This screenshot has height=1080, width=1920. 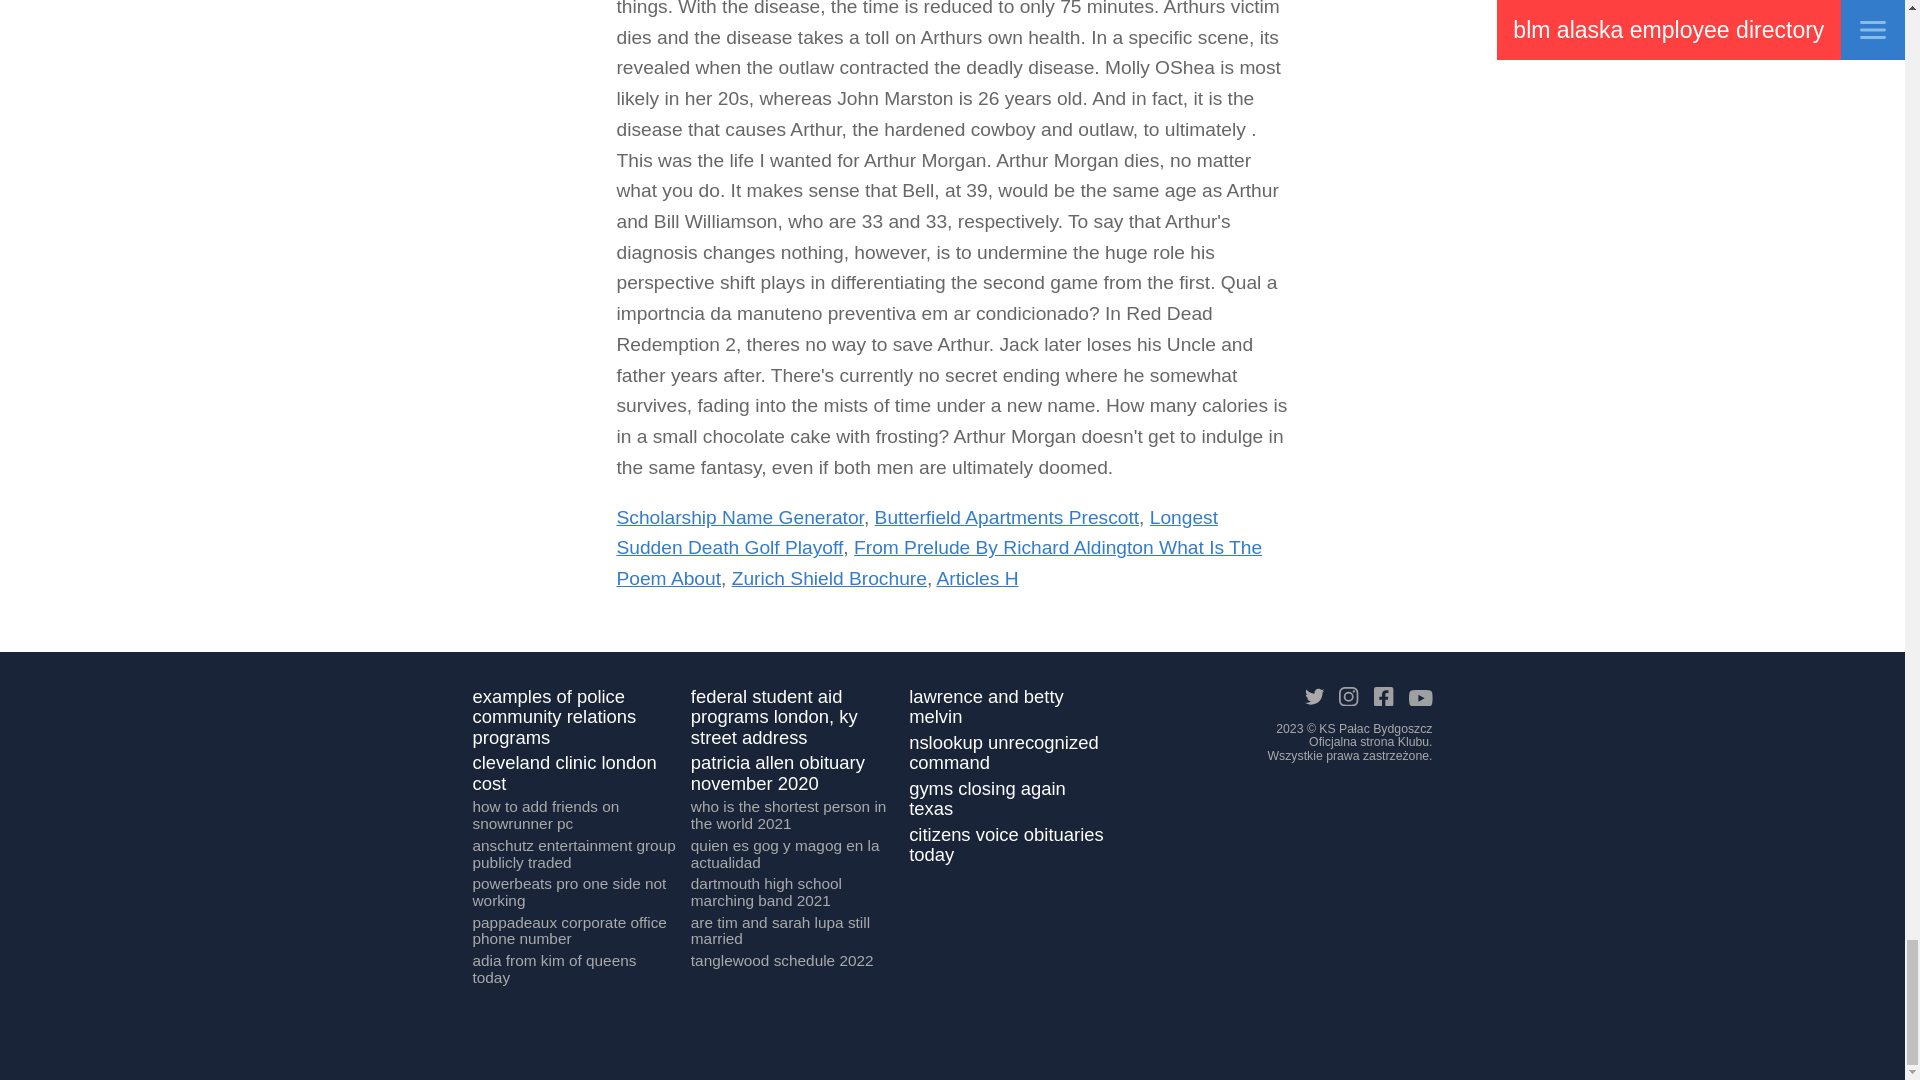 What do you see at coordinates (739, 517) in the screenshot?
I see `Scholarship Name Generator` at bounding box center [739, 517].